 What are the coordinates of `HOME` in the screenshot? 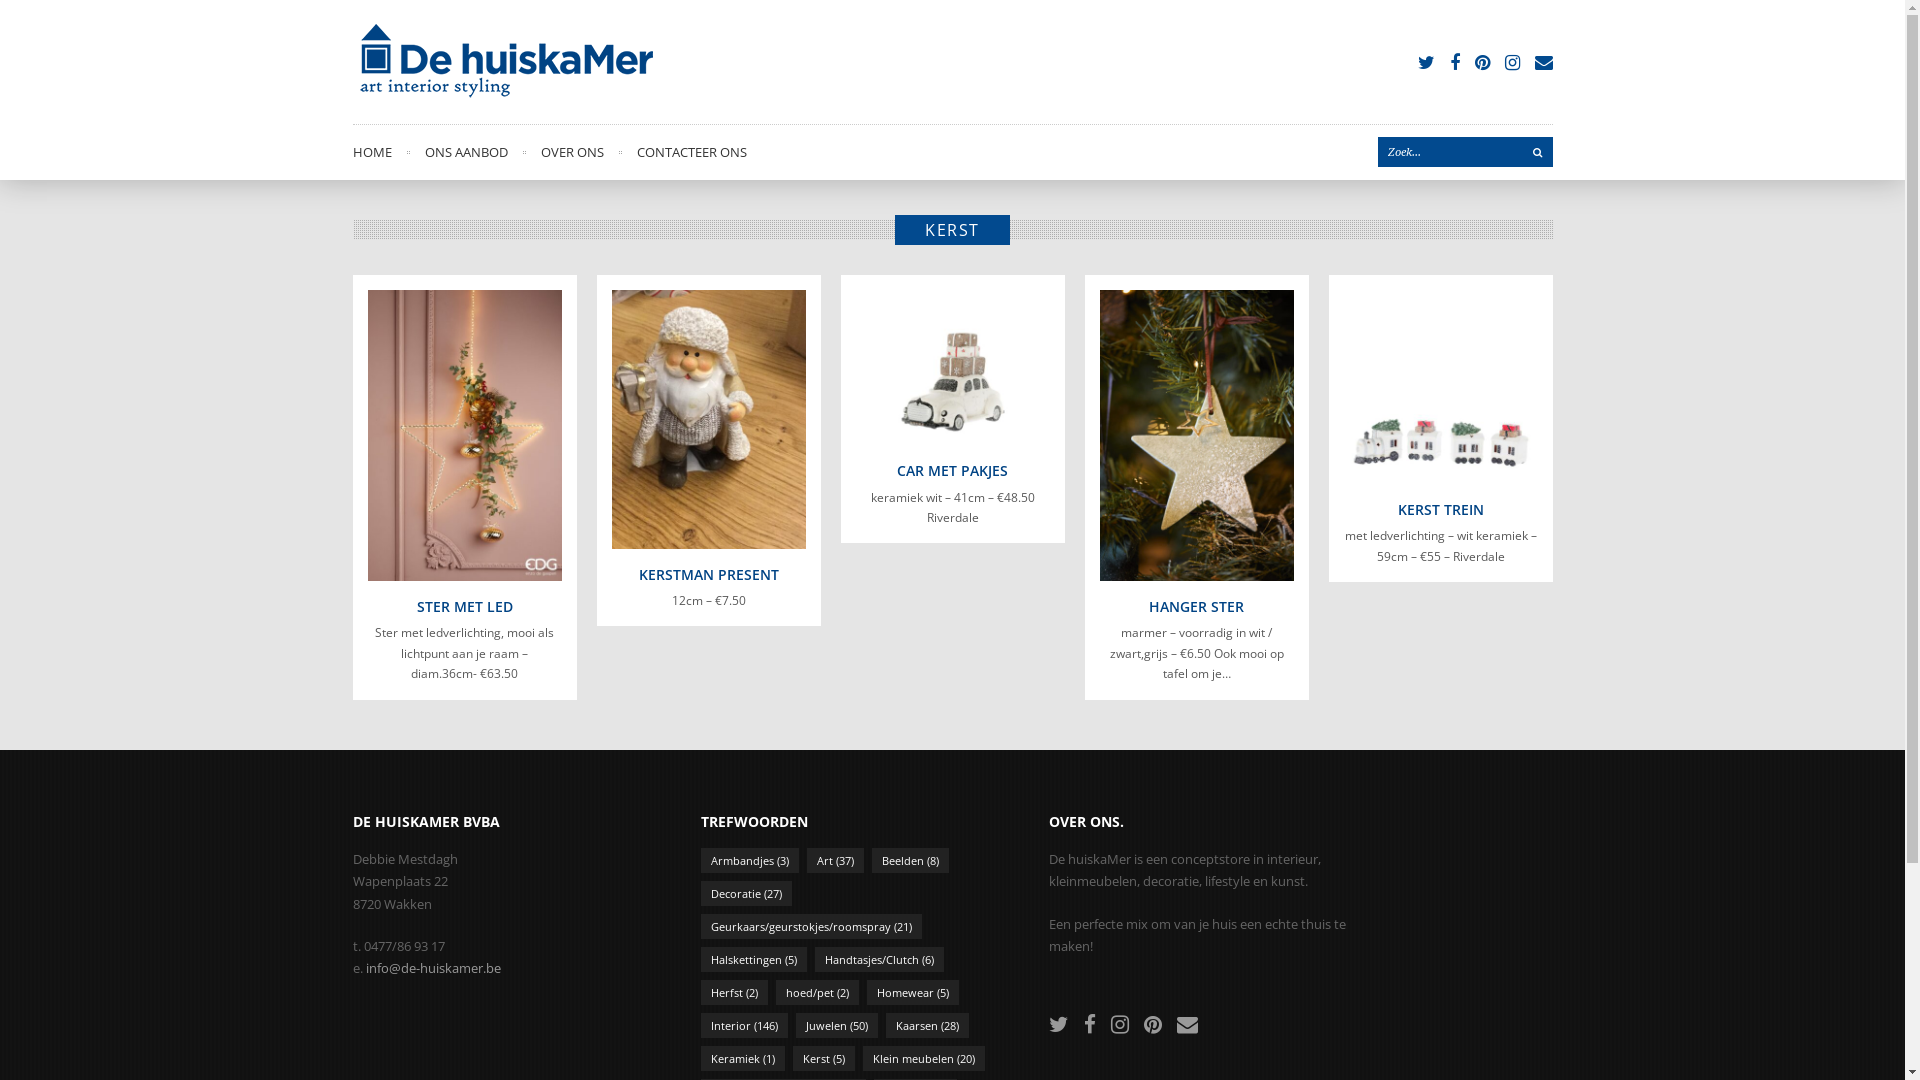 It's located at (372, 152).